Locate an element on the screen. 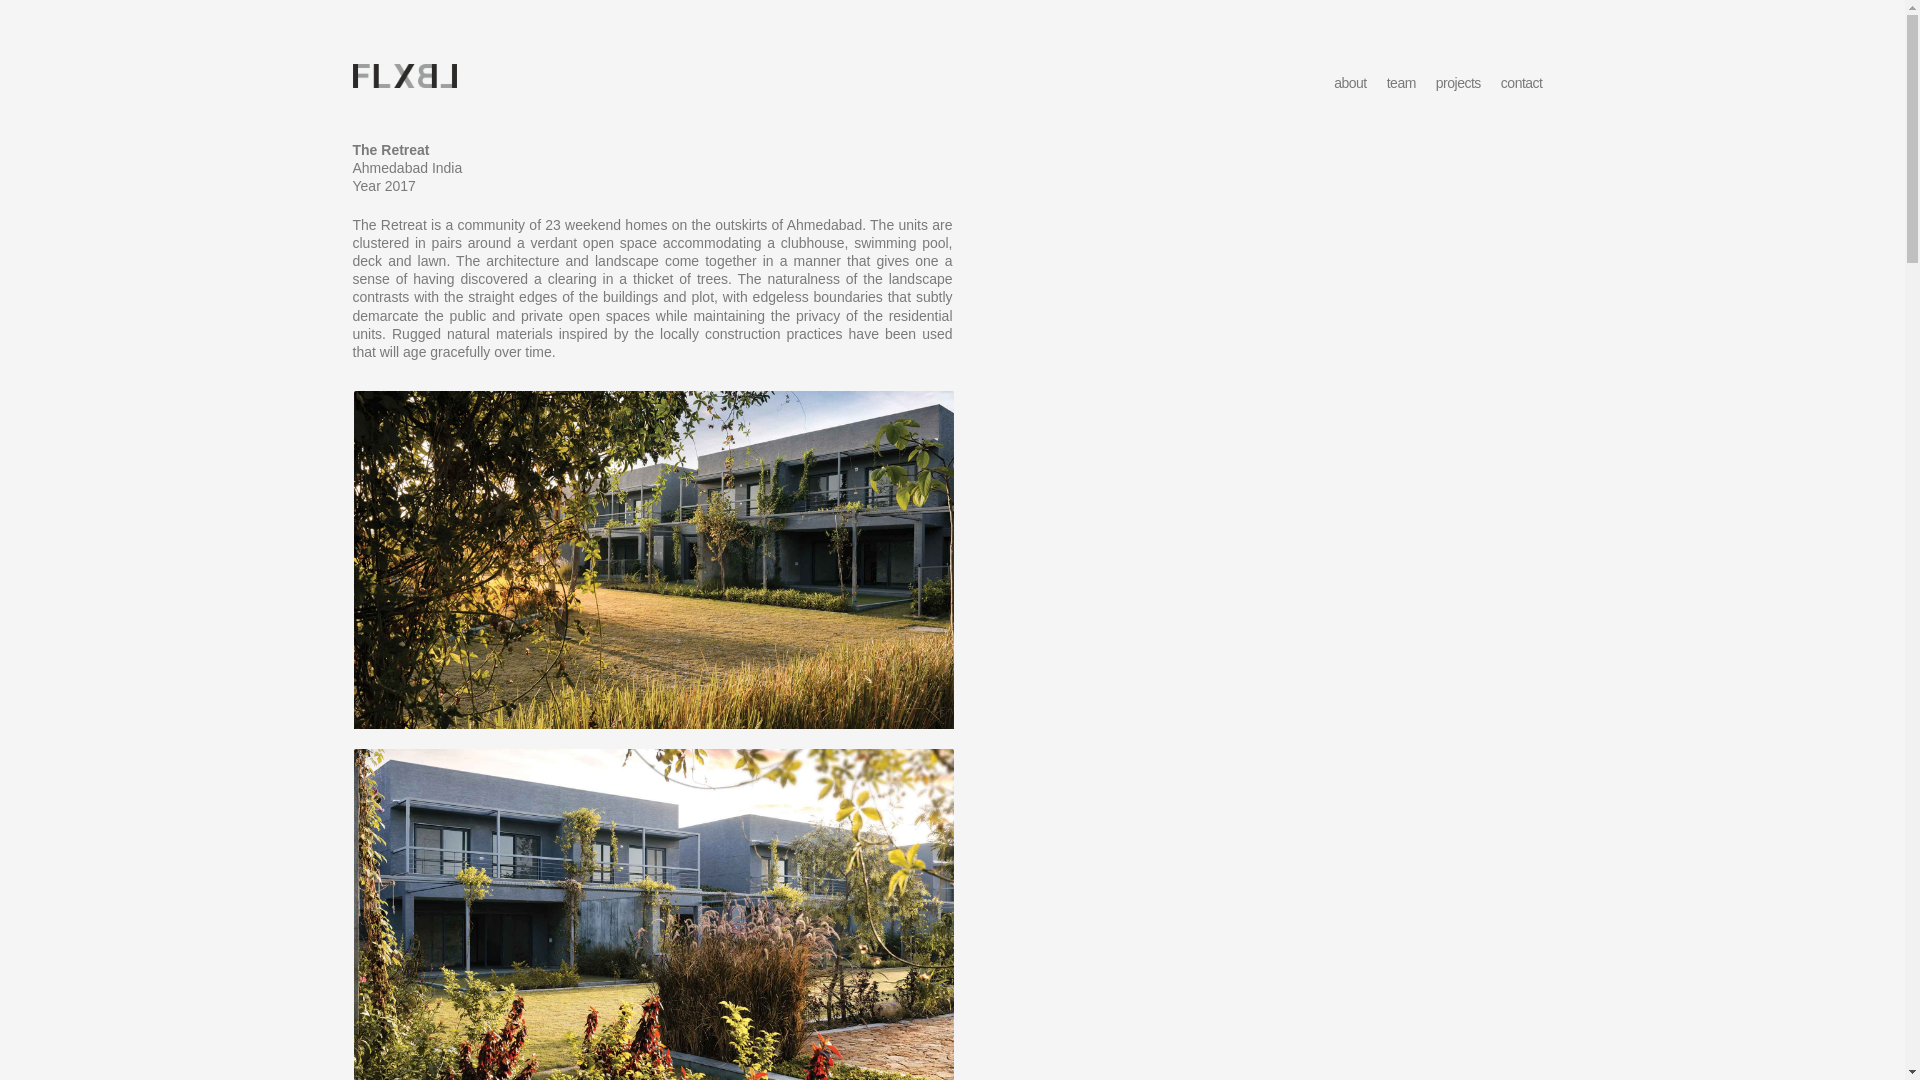  team is located at coordinates (1401, 82).